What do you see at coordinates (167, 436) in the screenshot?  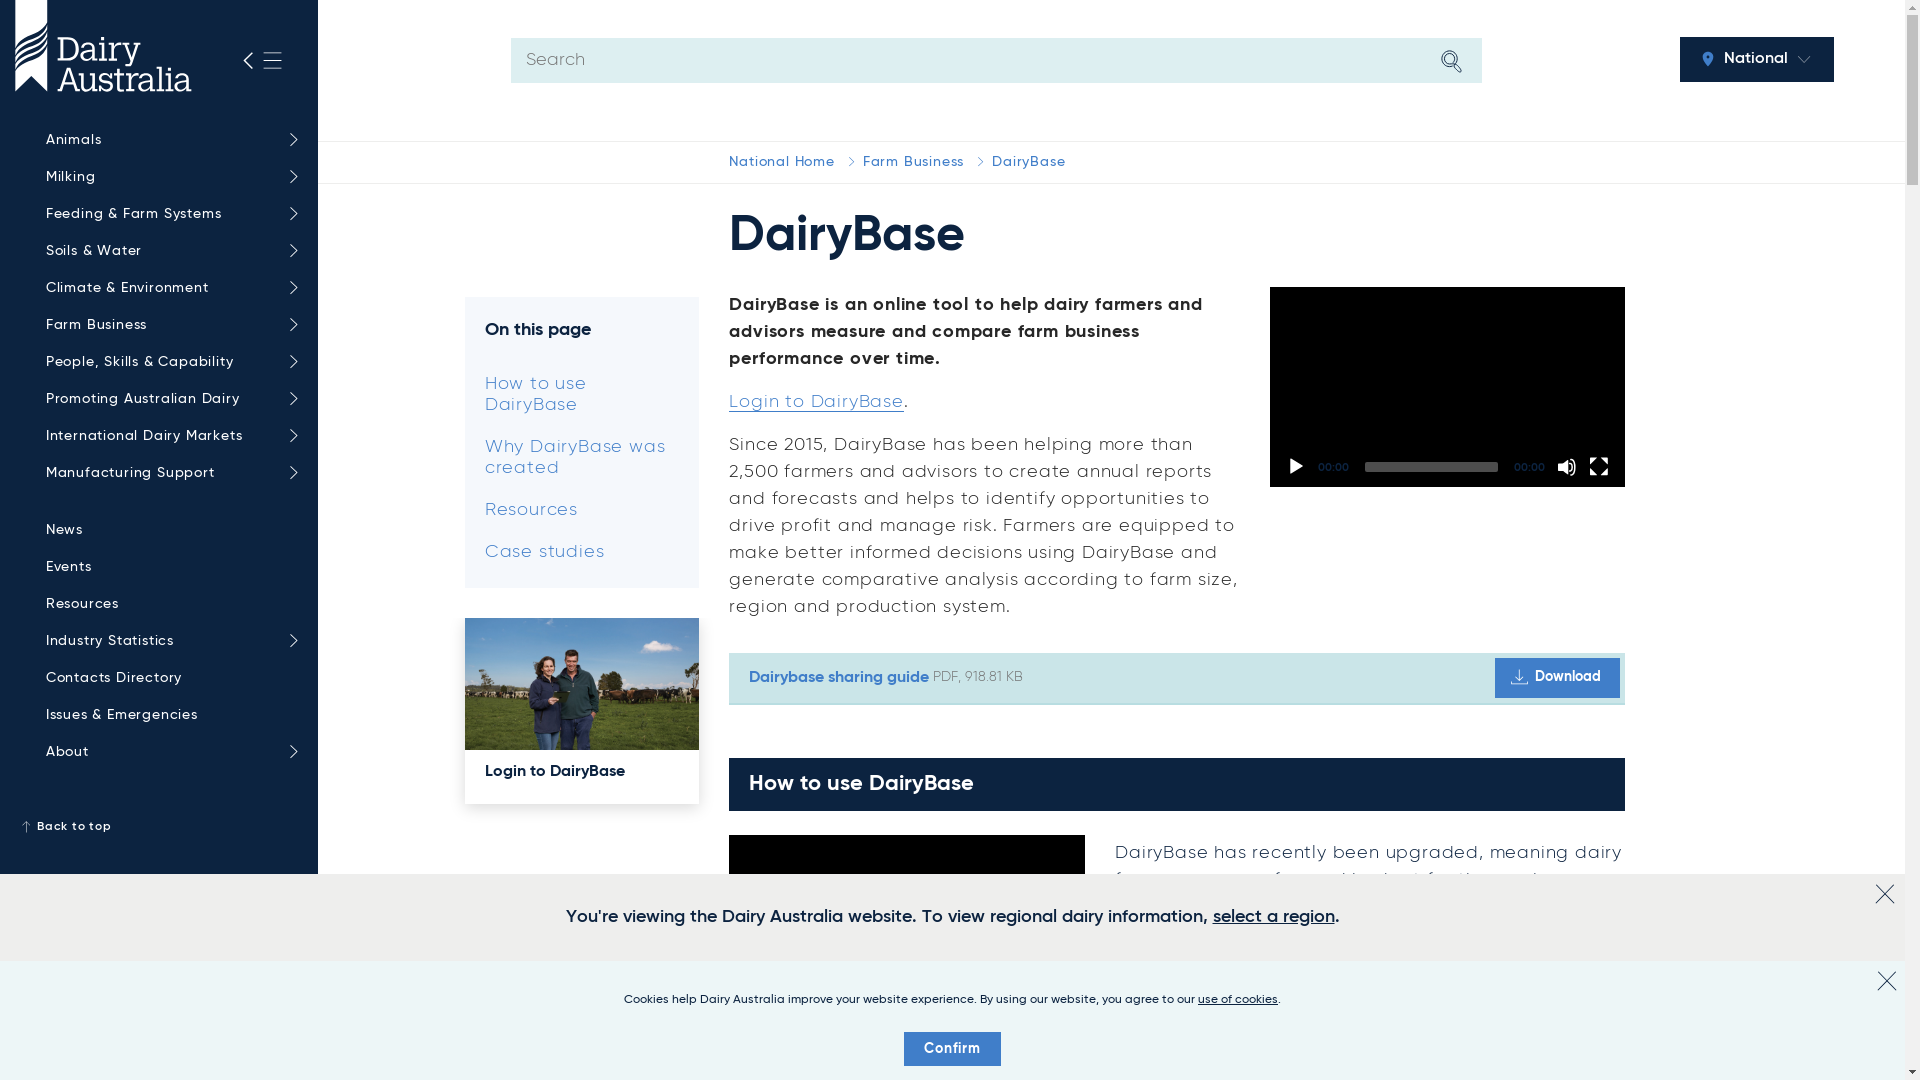 I see `International Dairy Markets` at bounding box center [167, 436].